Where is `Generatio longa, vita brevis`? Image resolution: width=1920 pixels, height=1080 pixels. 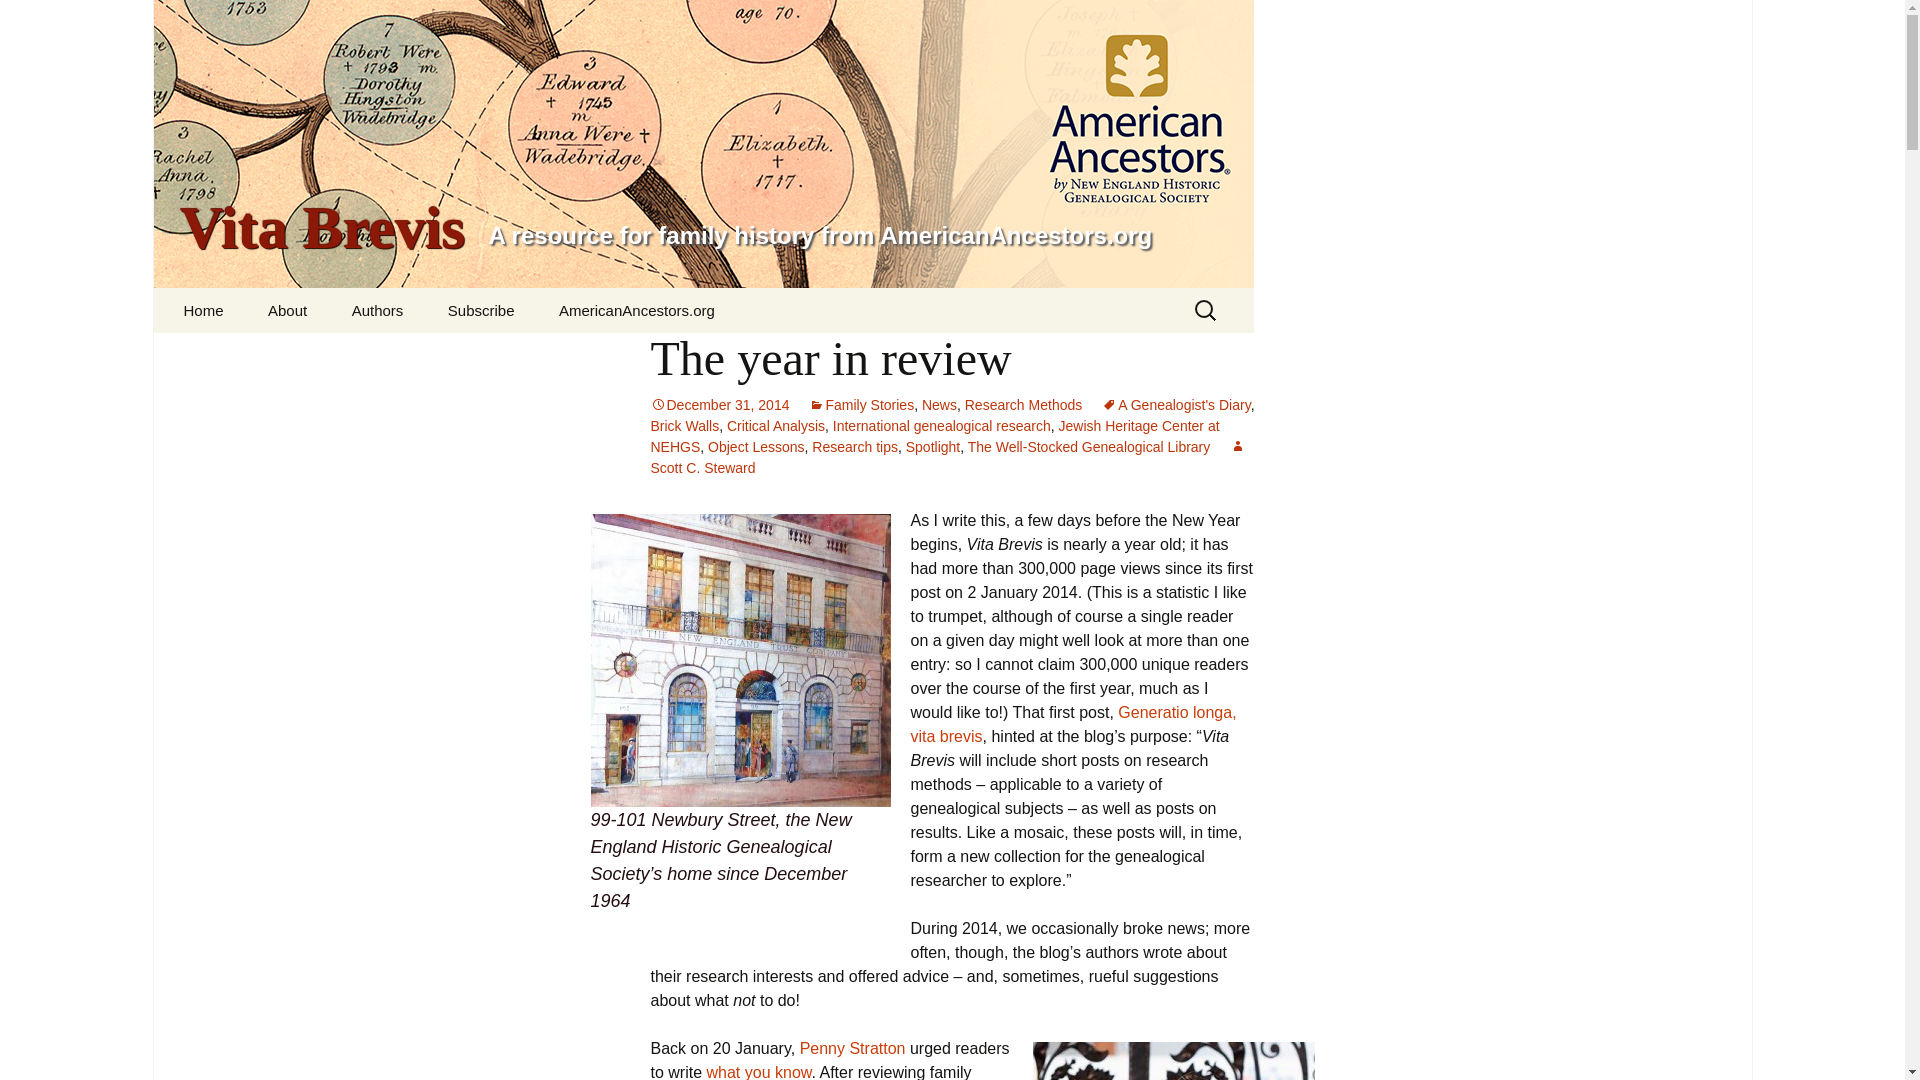 Generatio longa, vita brevis is located at coordinates (1073, 724).